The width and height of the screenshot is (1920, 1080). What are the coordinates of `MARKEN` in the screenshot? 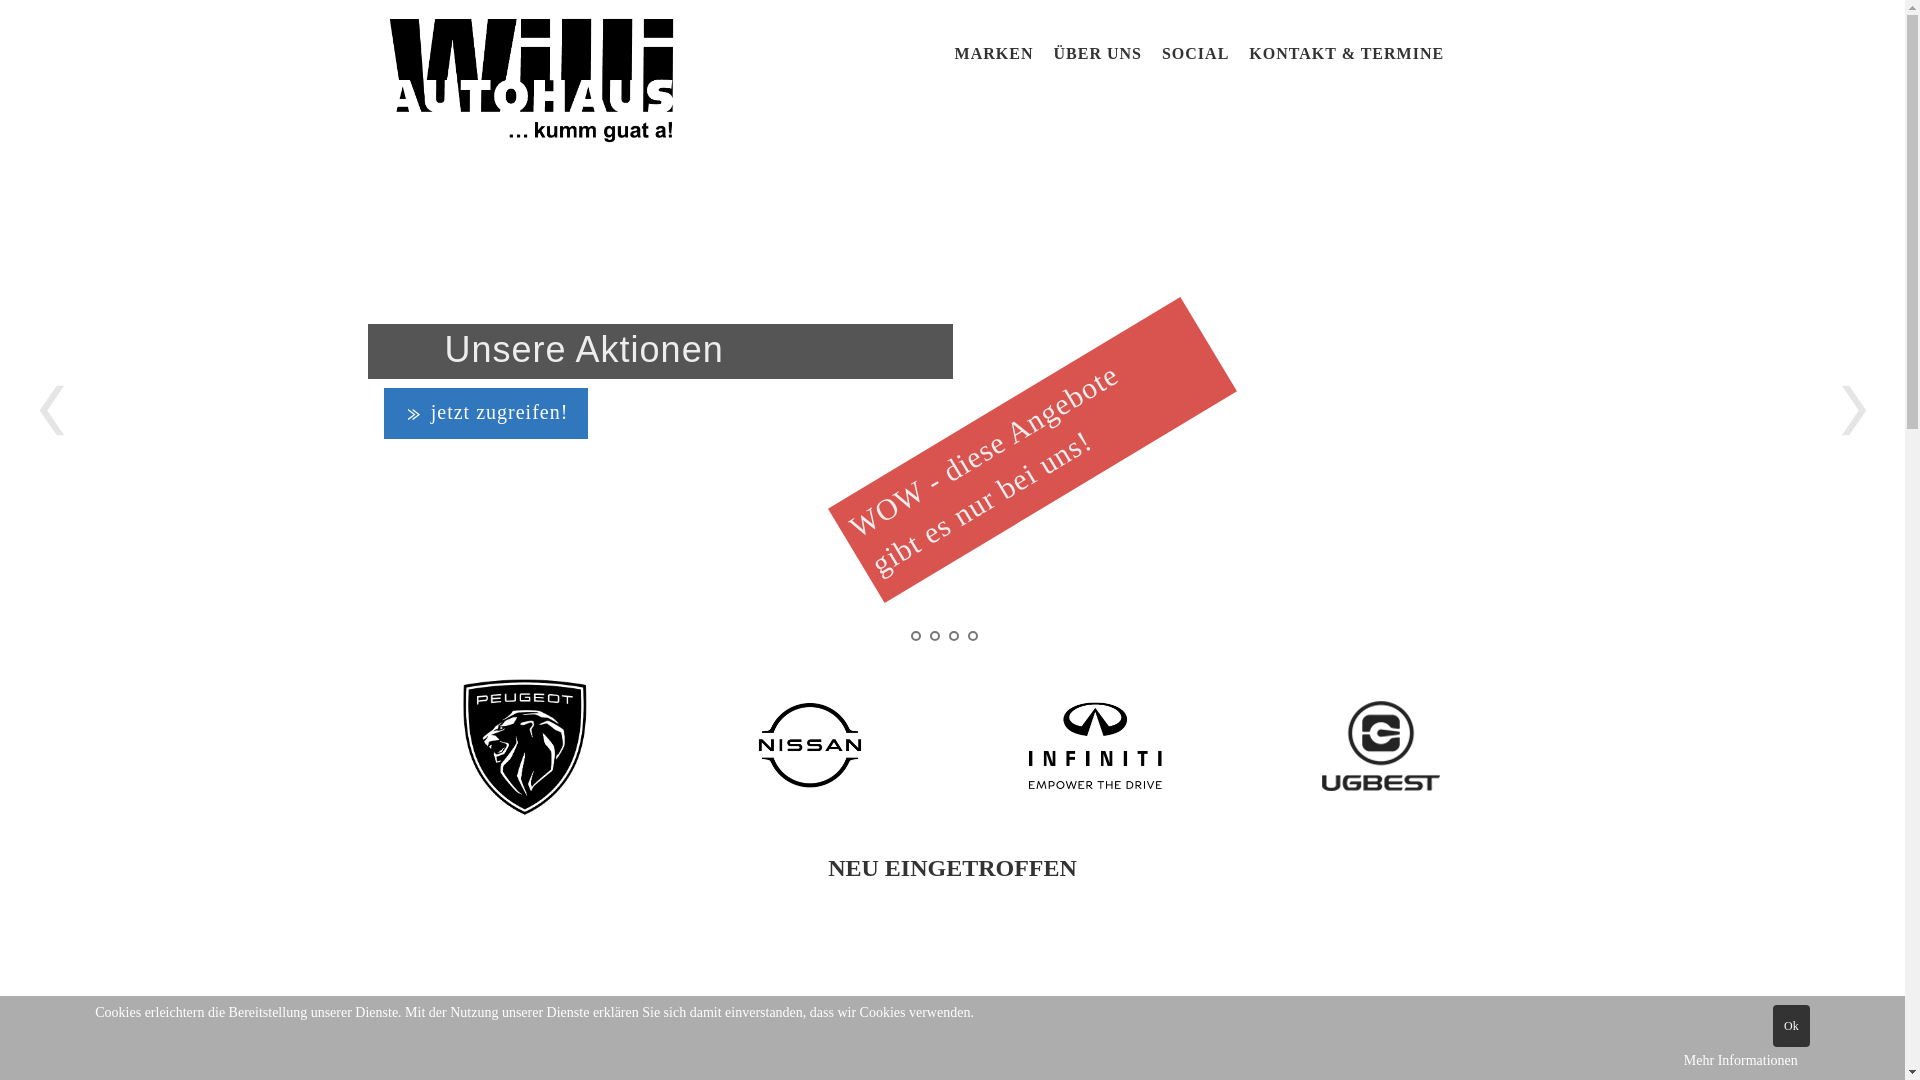 It's located at (994, 55).